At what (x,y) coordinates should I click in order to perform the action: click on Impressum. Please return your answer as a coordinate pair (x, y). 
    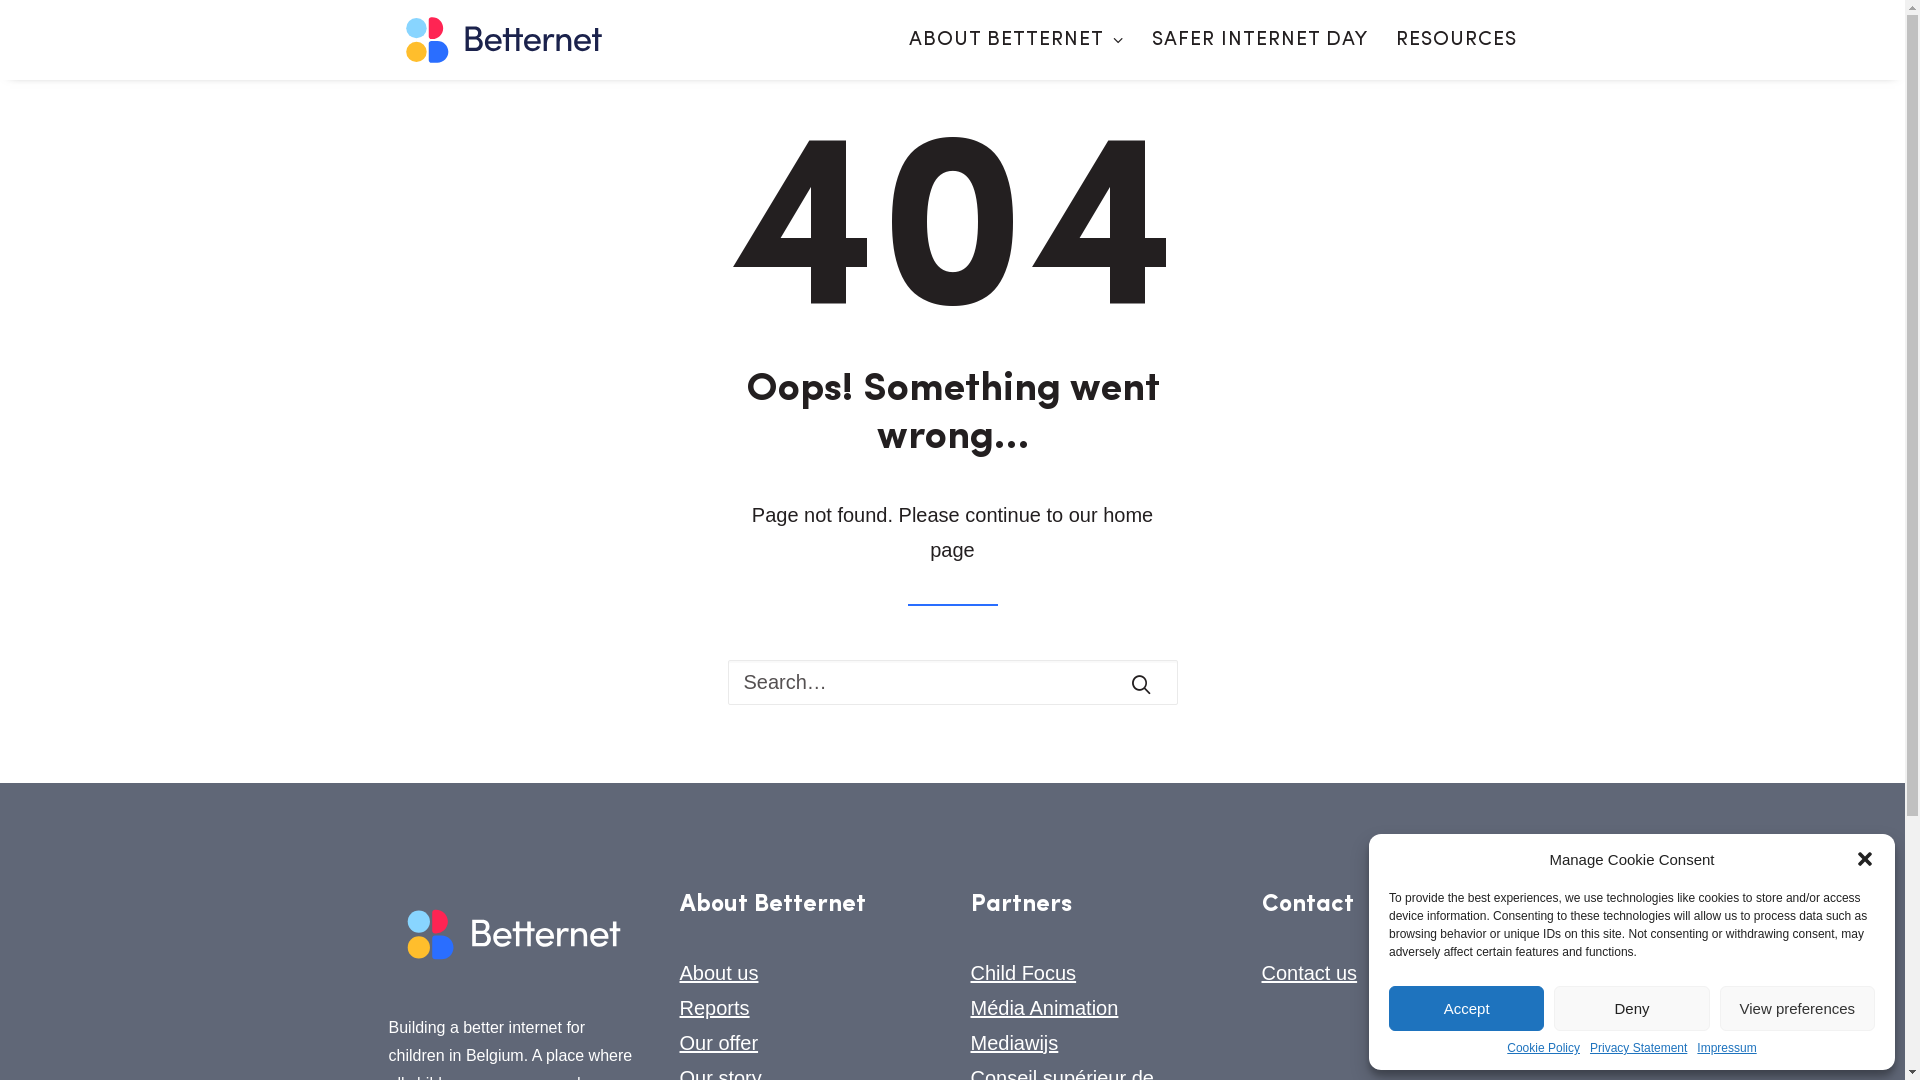
    Looking at the image, I should click on (1726, 1048).